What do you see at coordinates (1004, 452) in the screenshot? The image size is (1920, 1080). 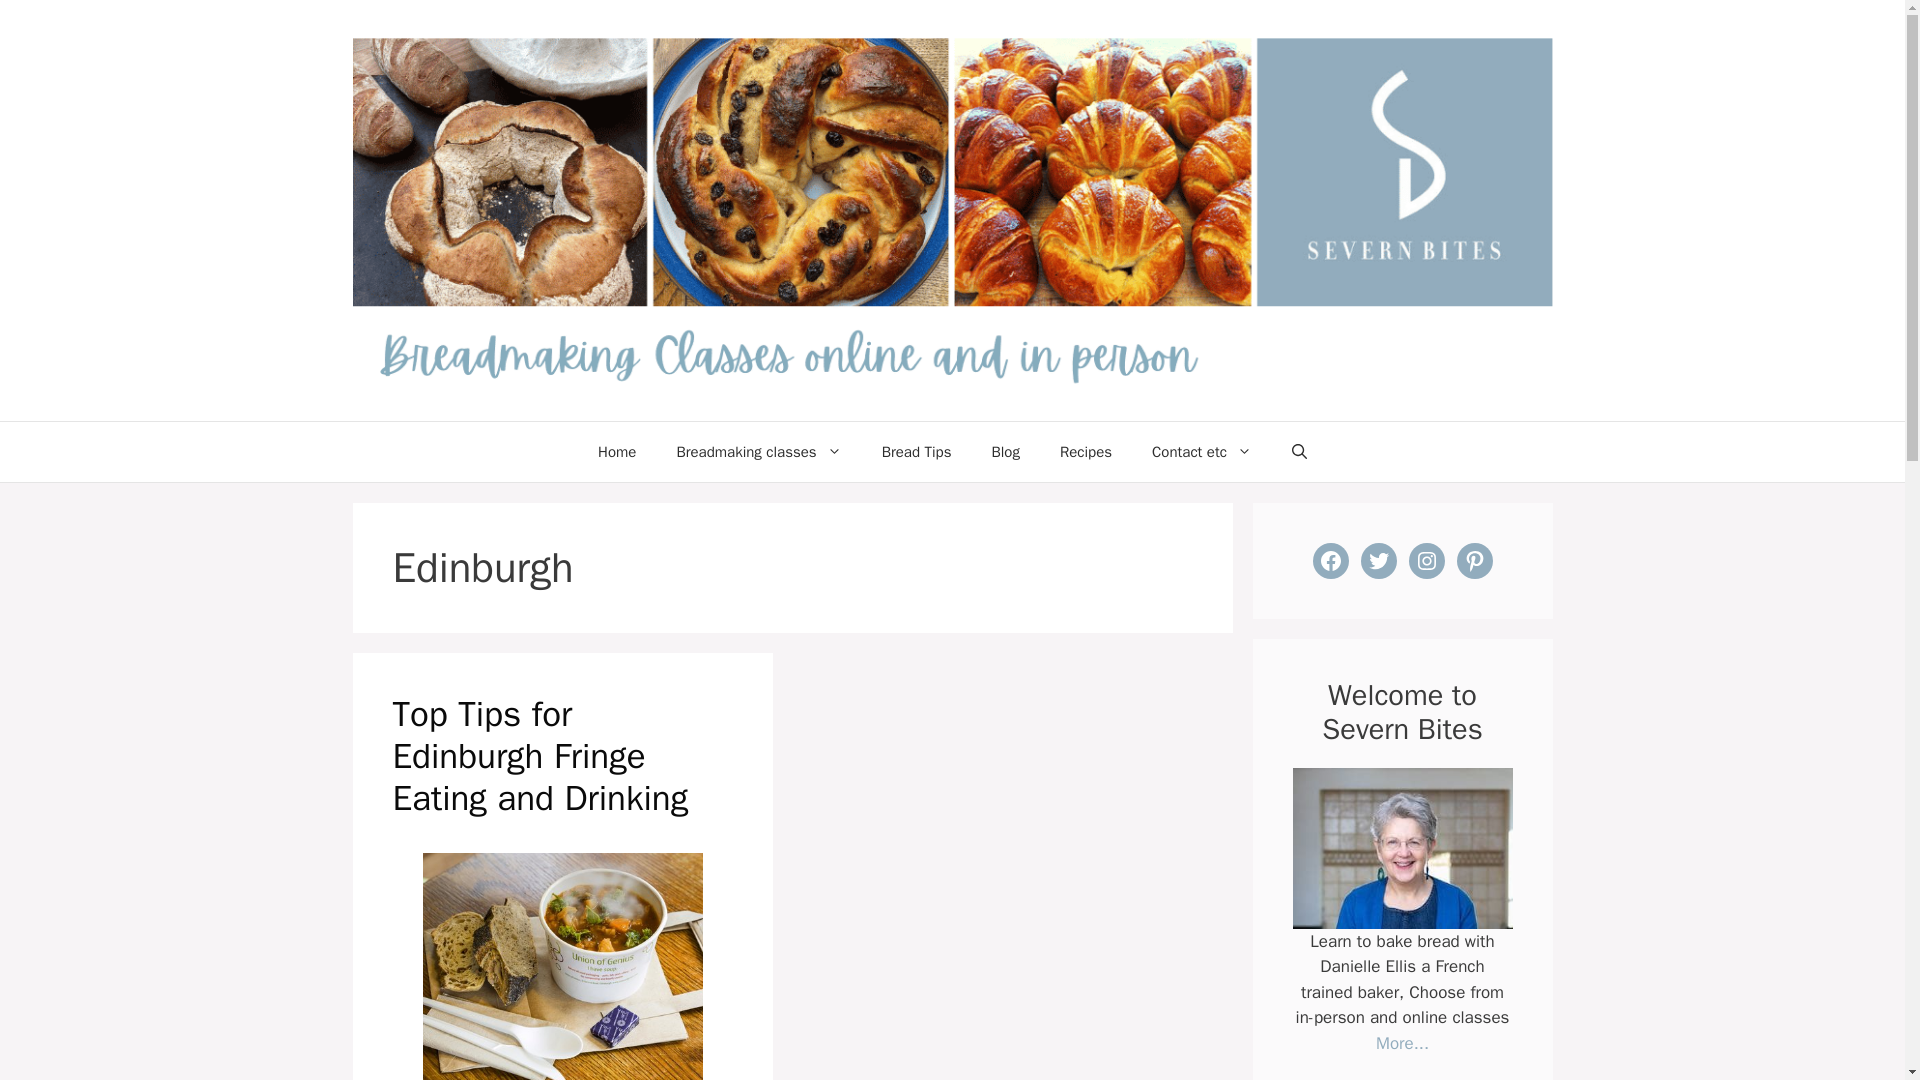 I see `Blog` at bounding box center [1004, 452].